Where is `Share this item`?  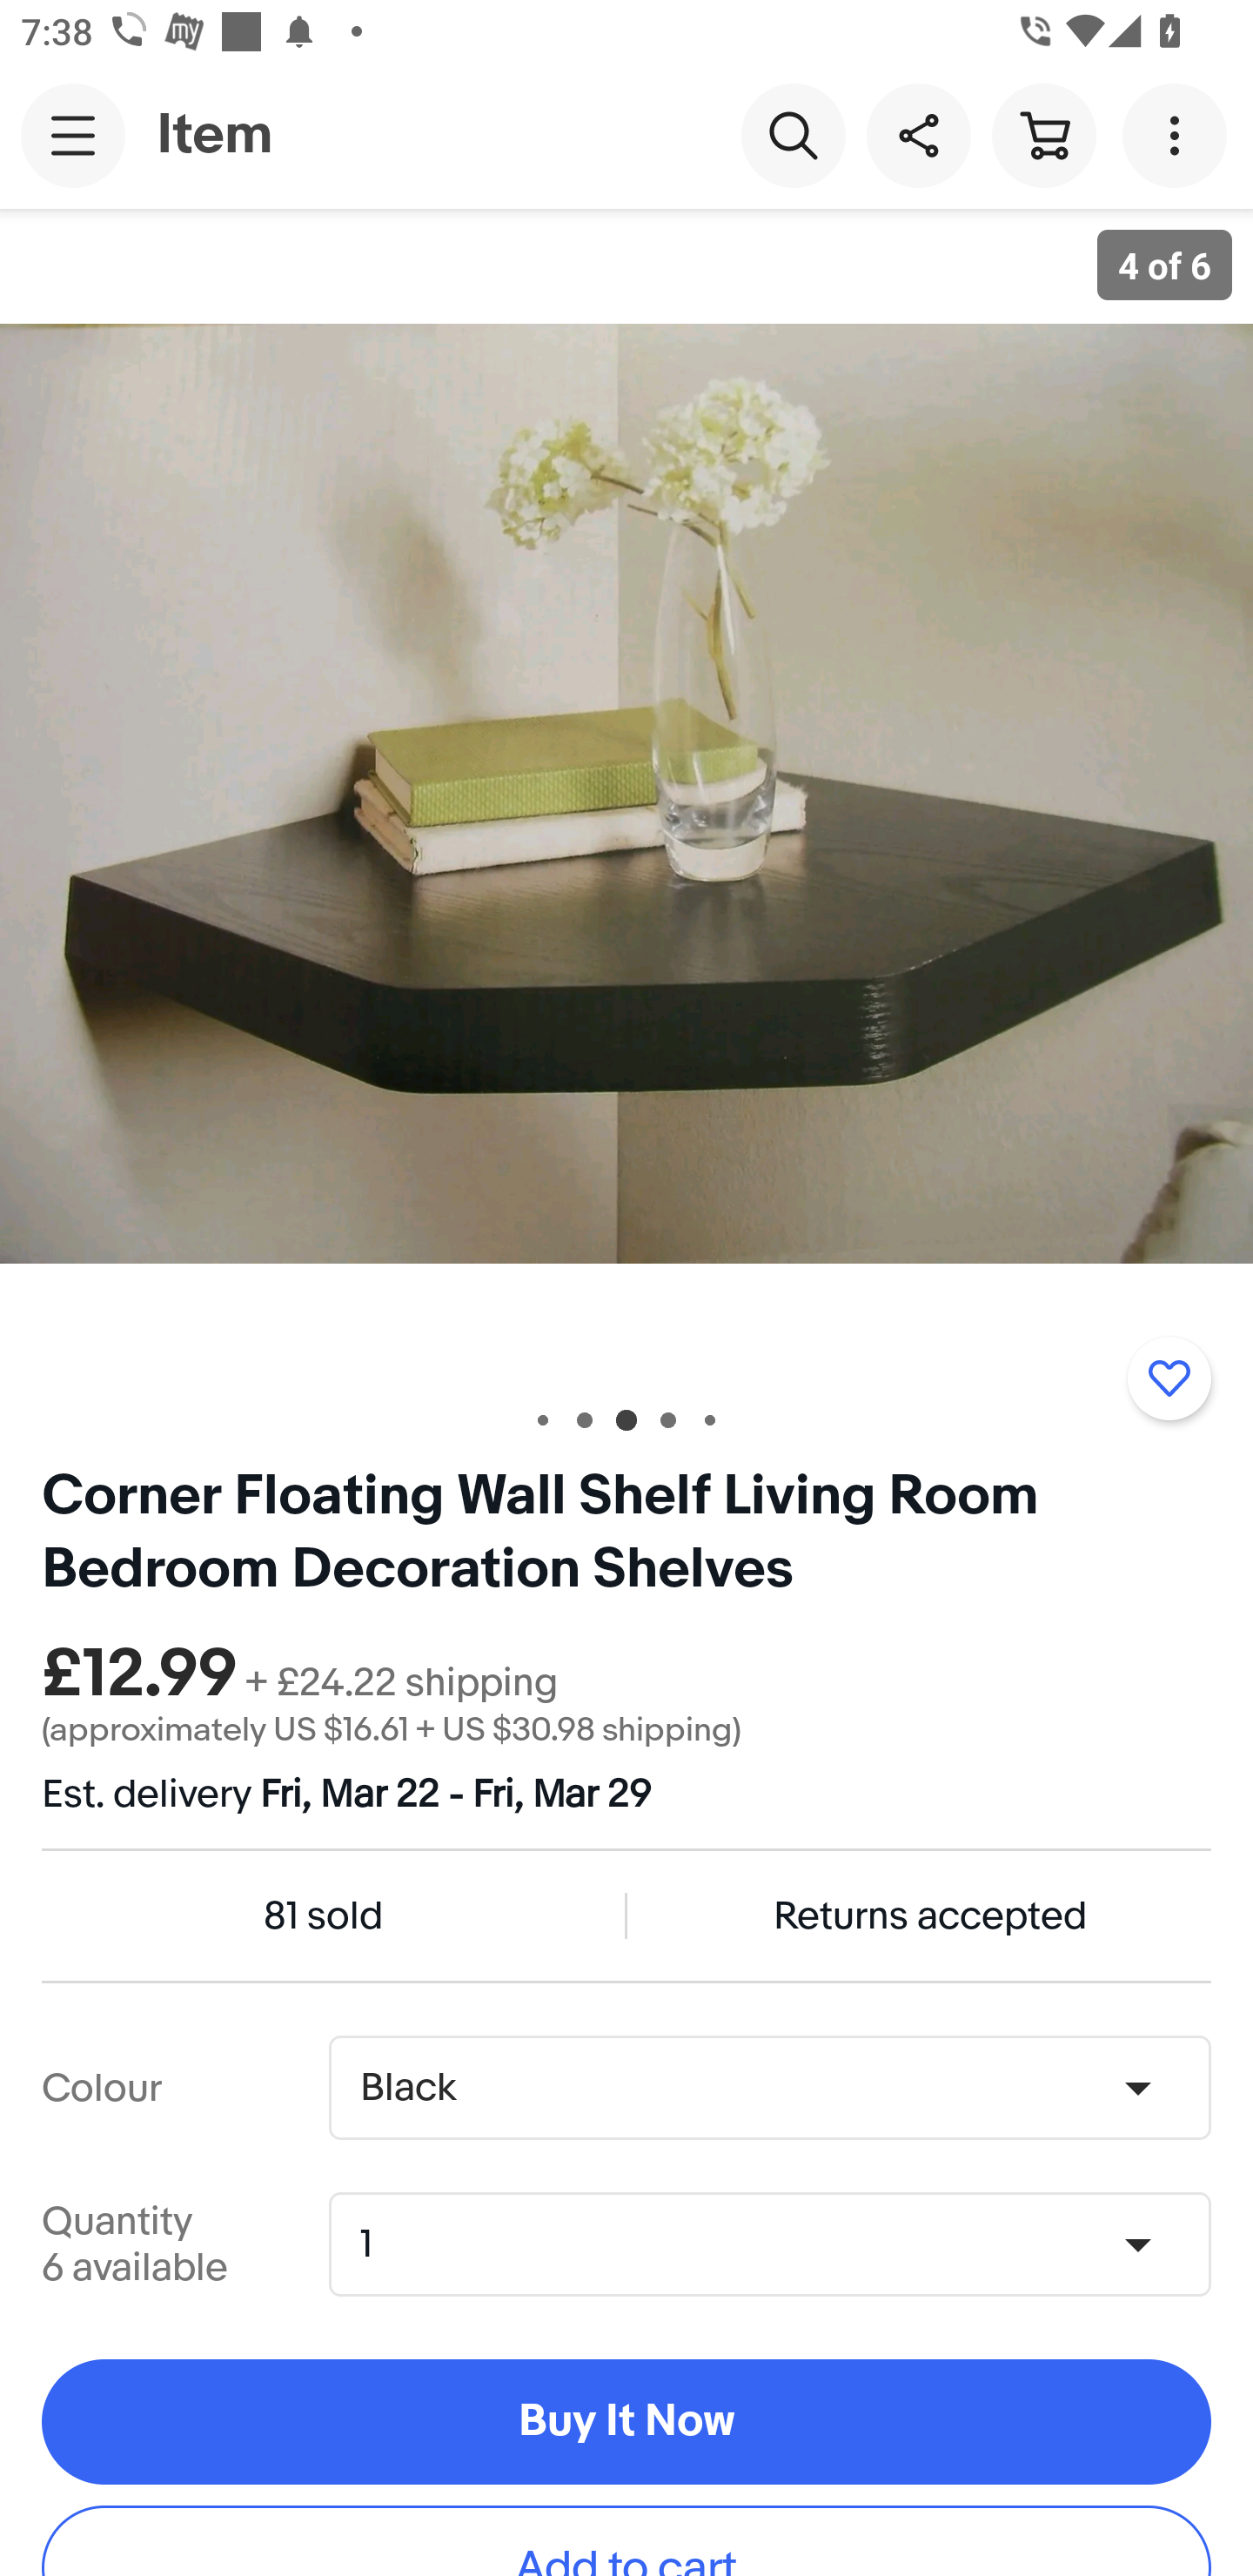 Share this item is located at coordinates (918, 134).